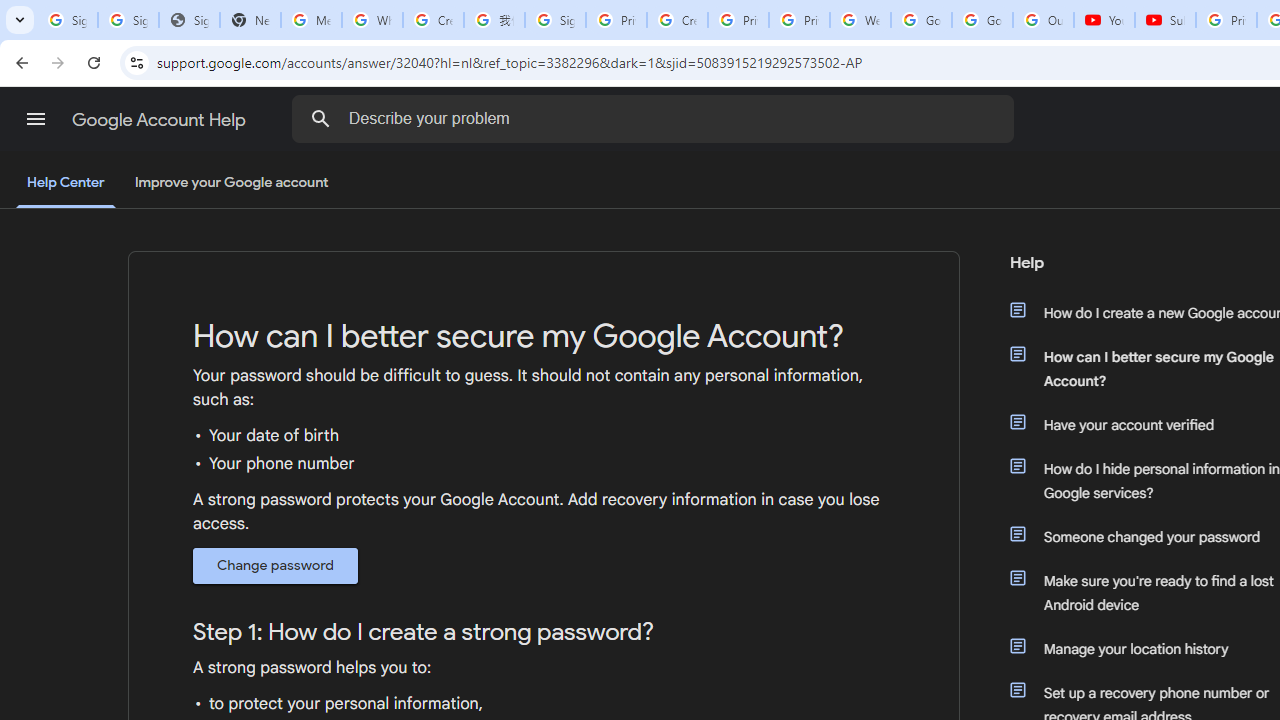 The image size is (1280, 720). Describe the element at coordinates (66, 184) in the screenshot. I see `Help Center` at that location.